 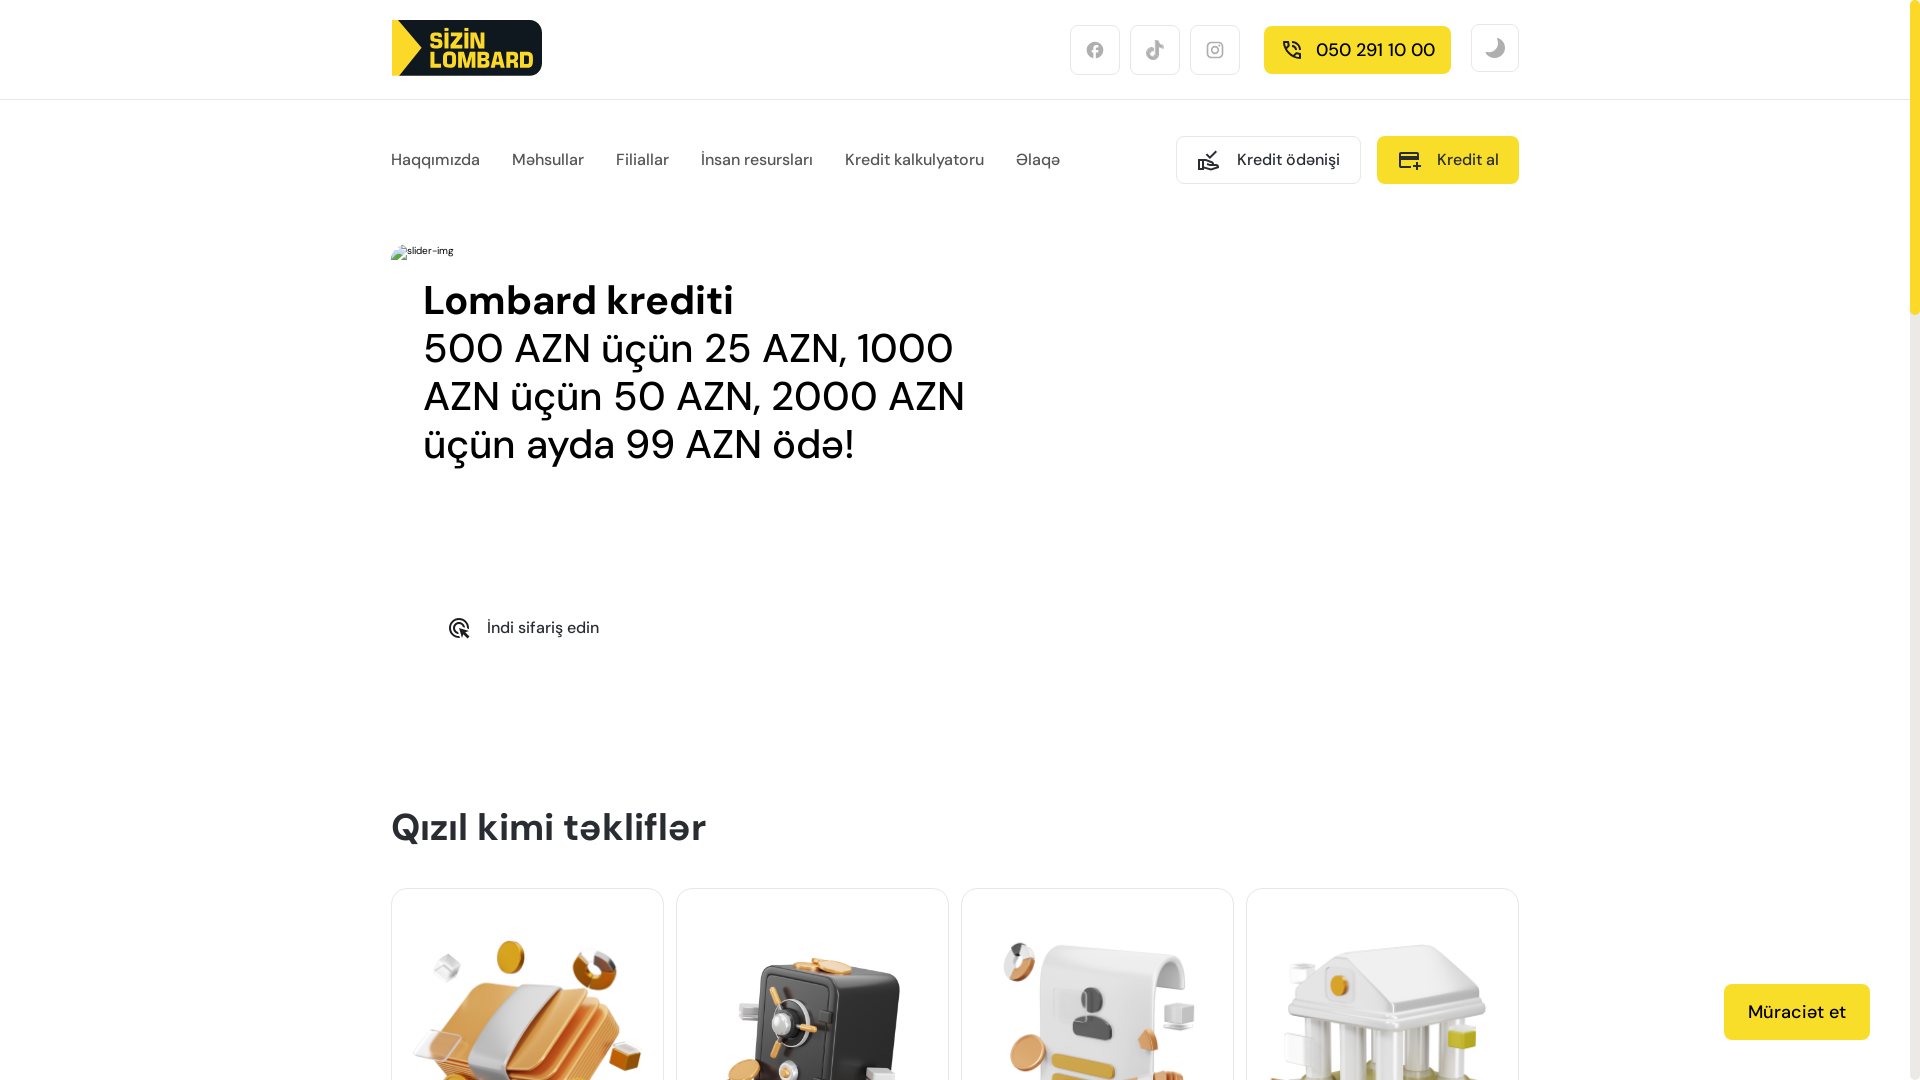 I want to click on Kredit kalkulyatoru, so click(x=914, y=160).